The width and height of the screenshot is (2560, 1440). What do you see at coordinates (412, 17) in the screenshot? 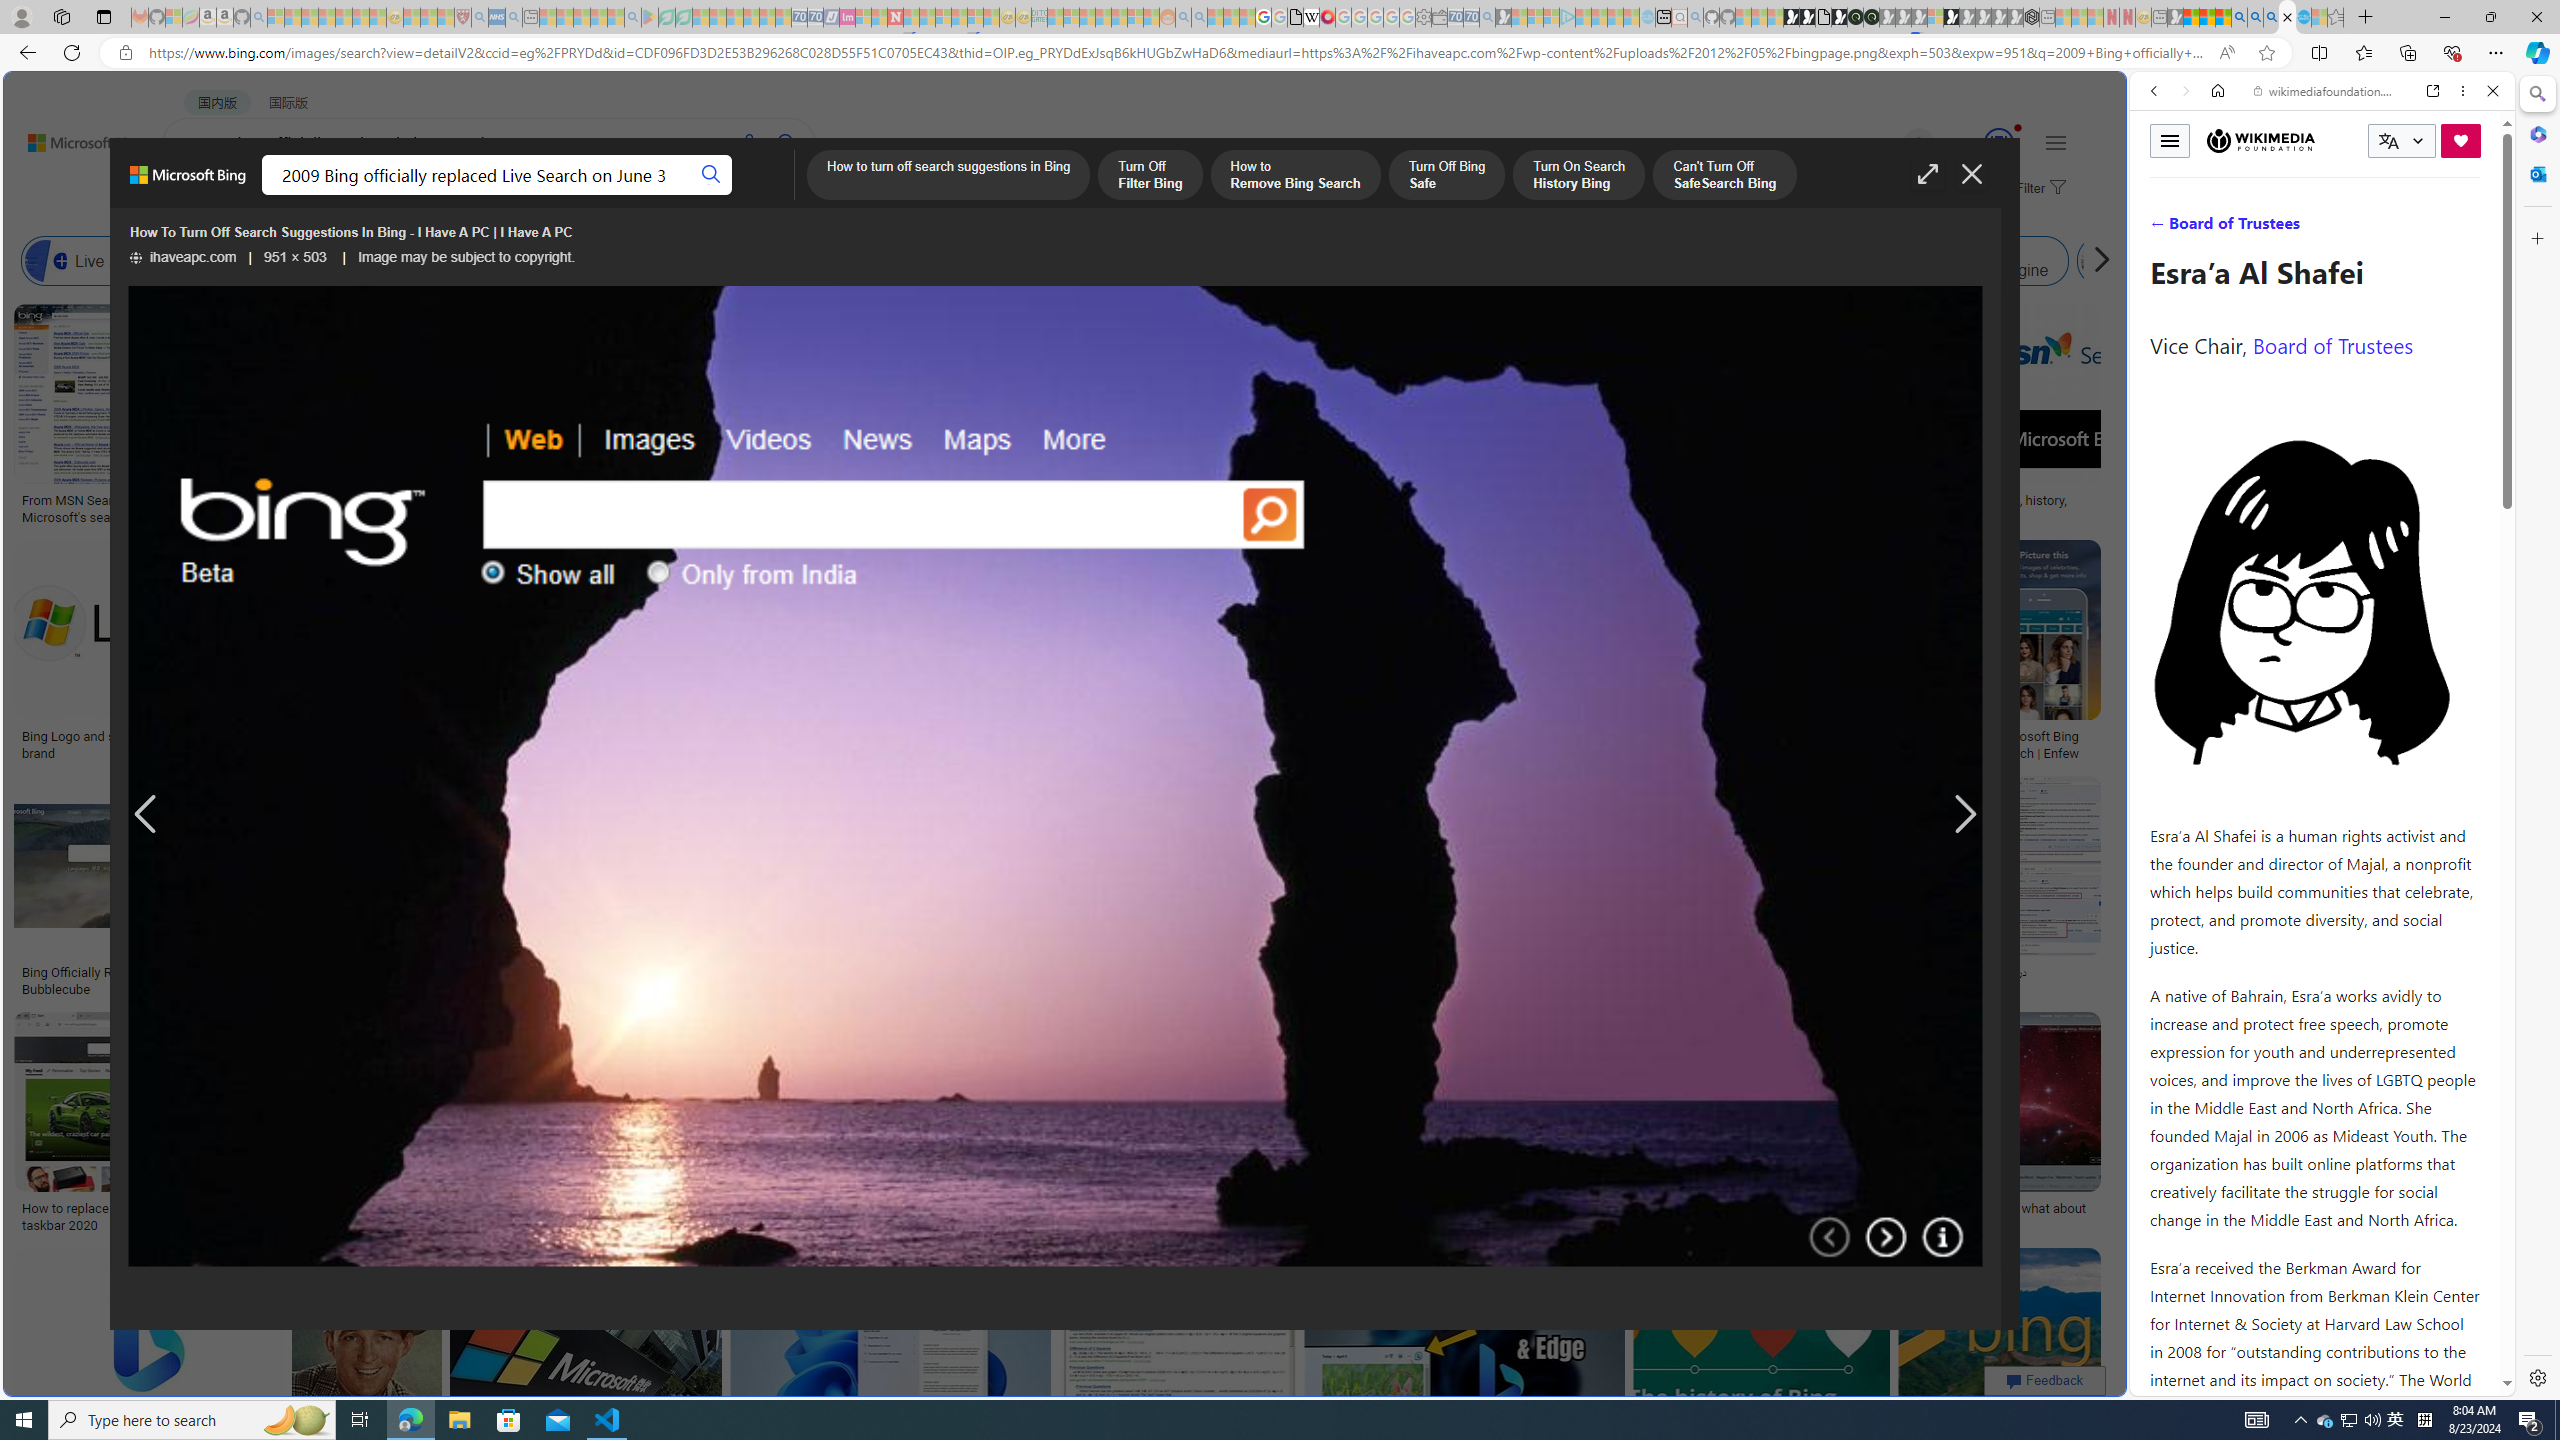
I see `Recipes - MSN - Sleeping` at bounding box center [412, 17].